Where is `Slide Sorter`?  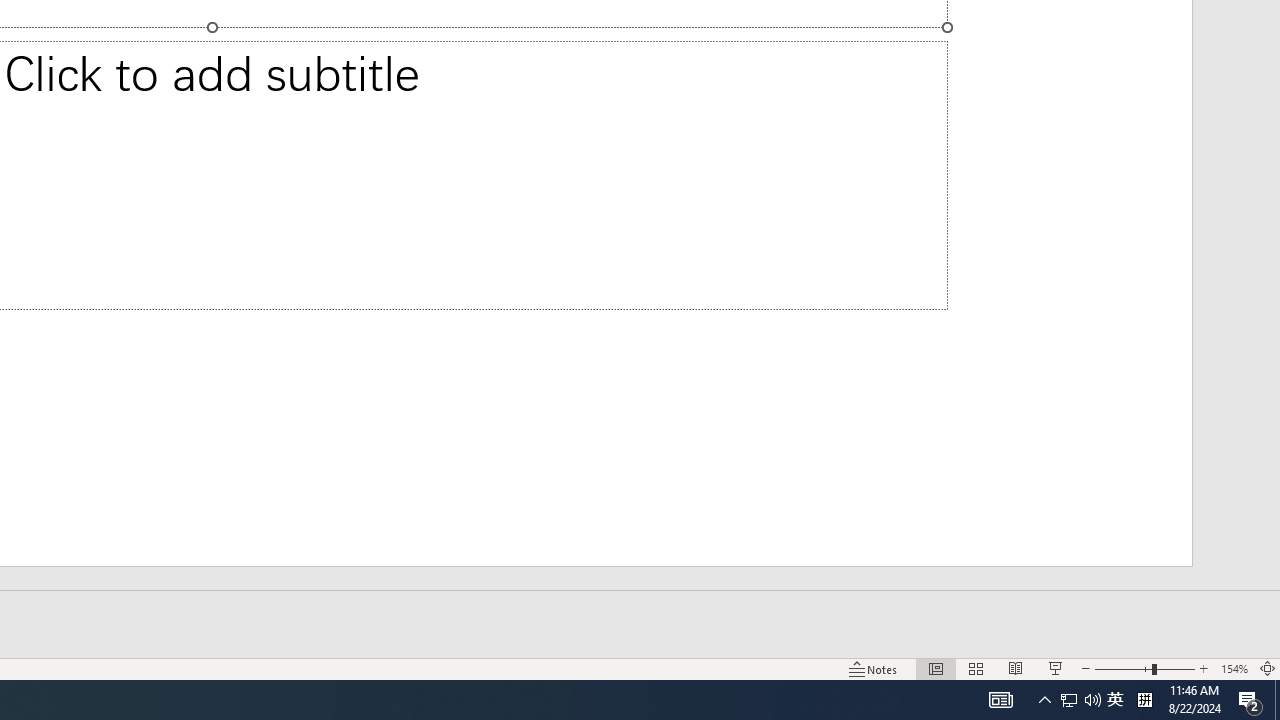
Slide Sorter is located at coordinates (976, 668).